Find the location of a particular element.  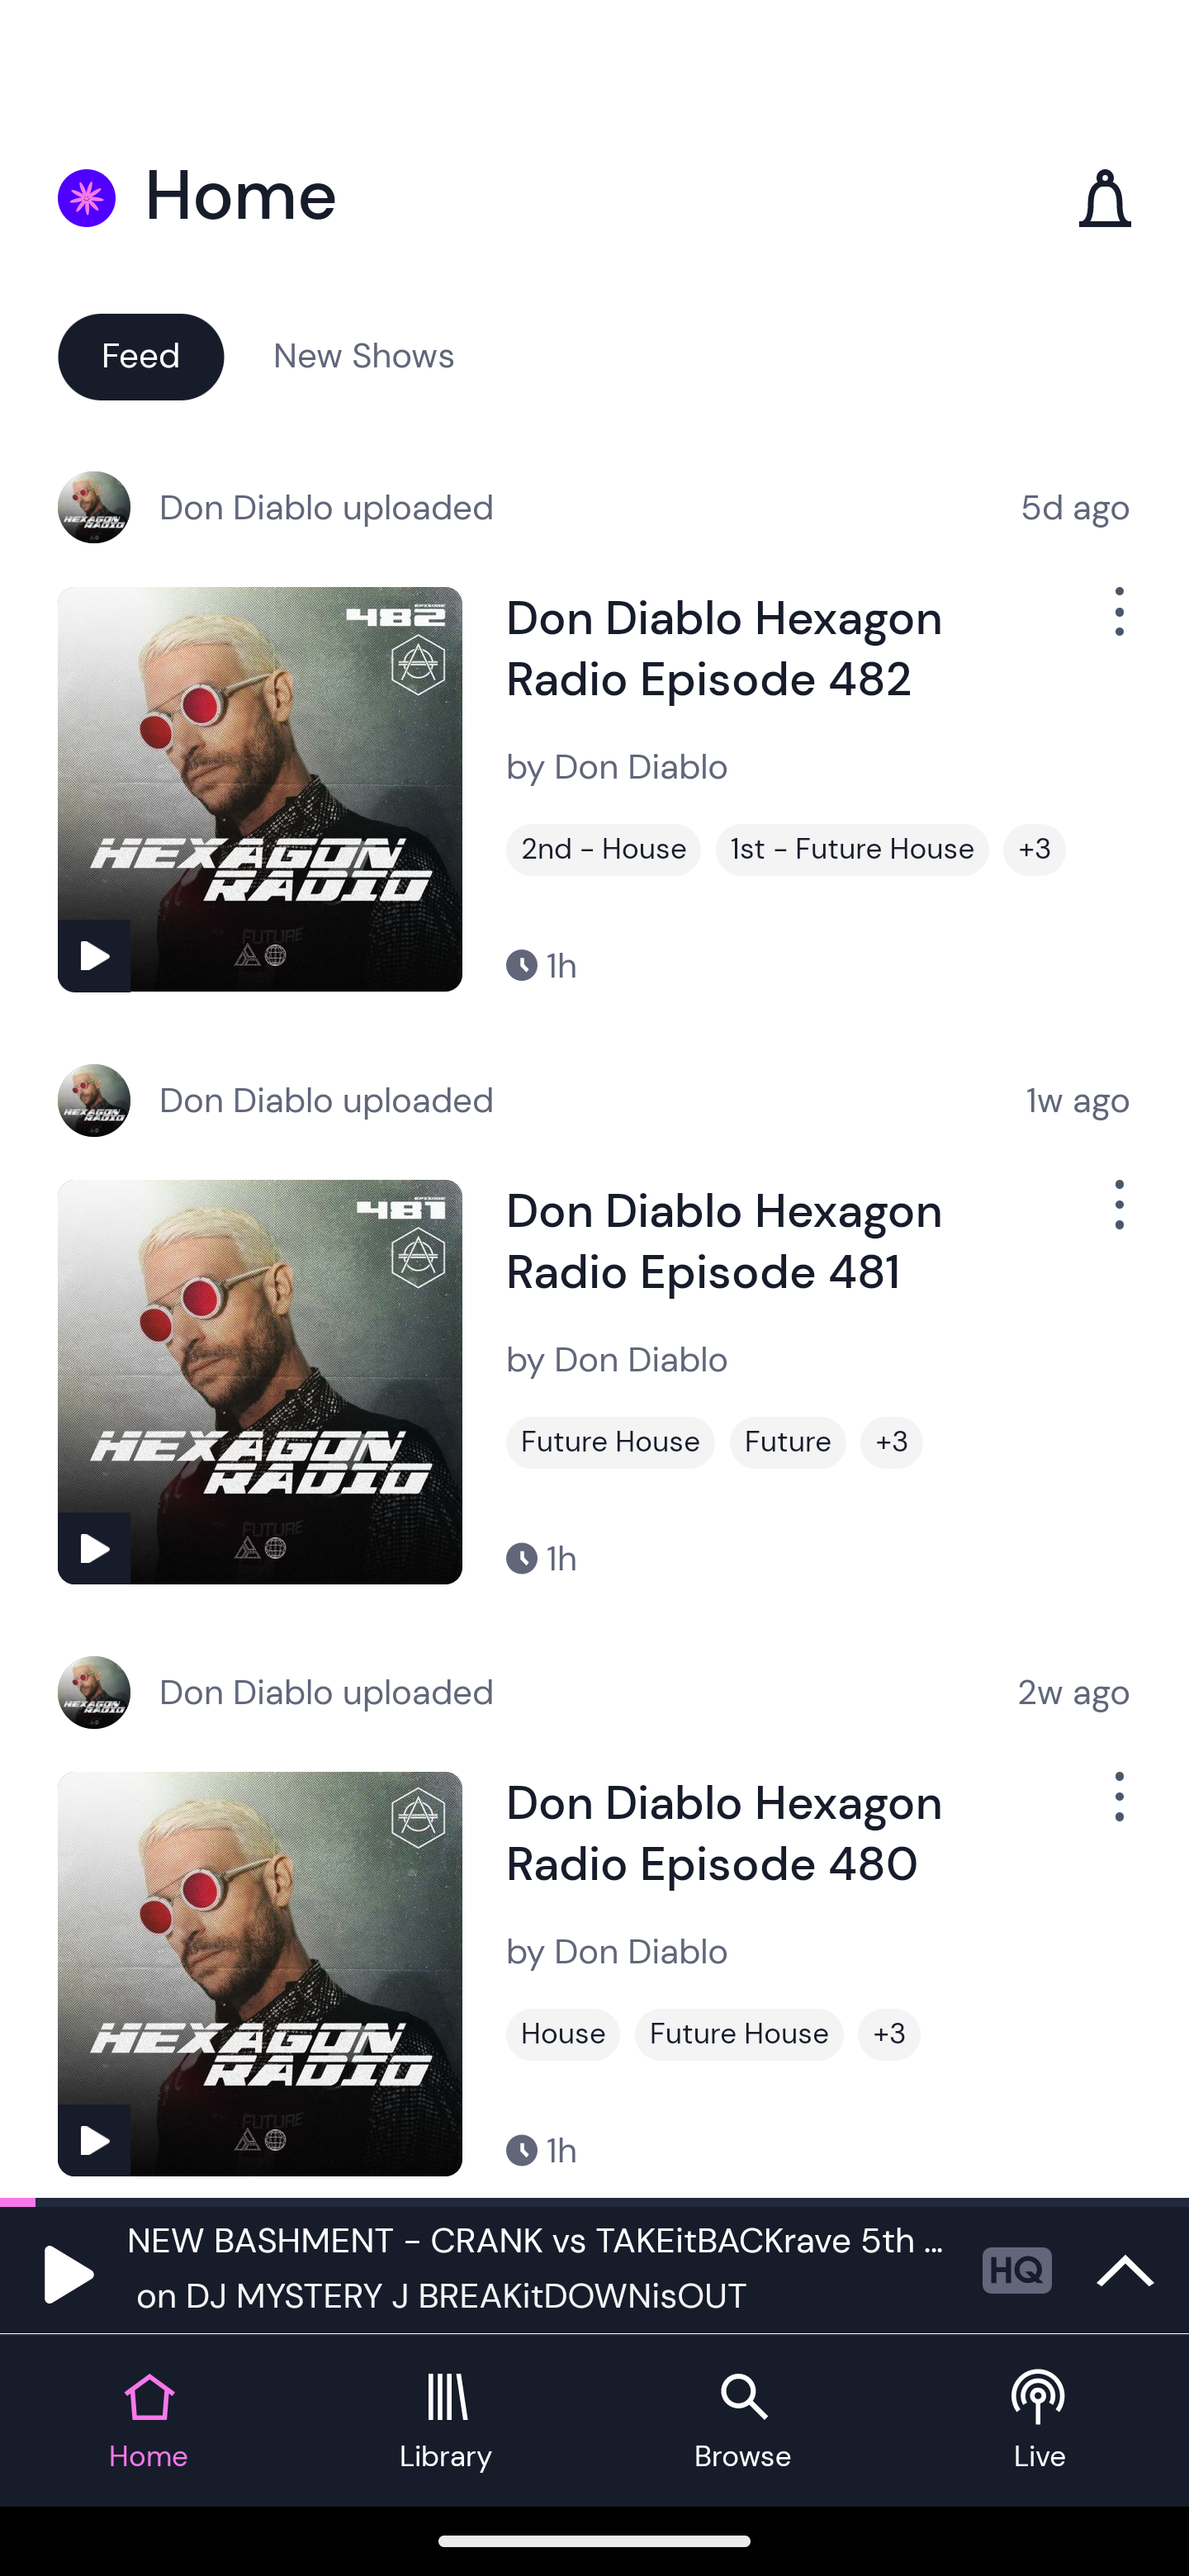

2nd - House is located at coordinates (604, 850).